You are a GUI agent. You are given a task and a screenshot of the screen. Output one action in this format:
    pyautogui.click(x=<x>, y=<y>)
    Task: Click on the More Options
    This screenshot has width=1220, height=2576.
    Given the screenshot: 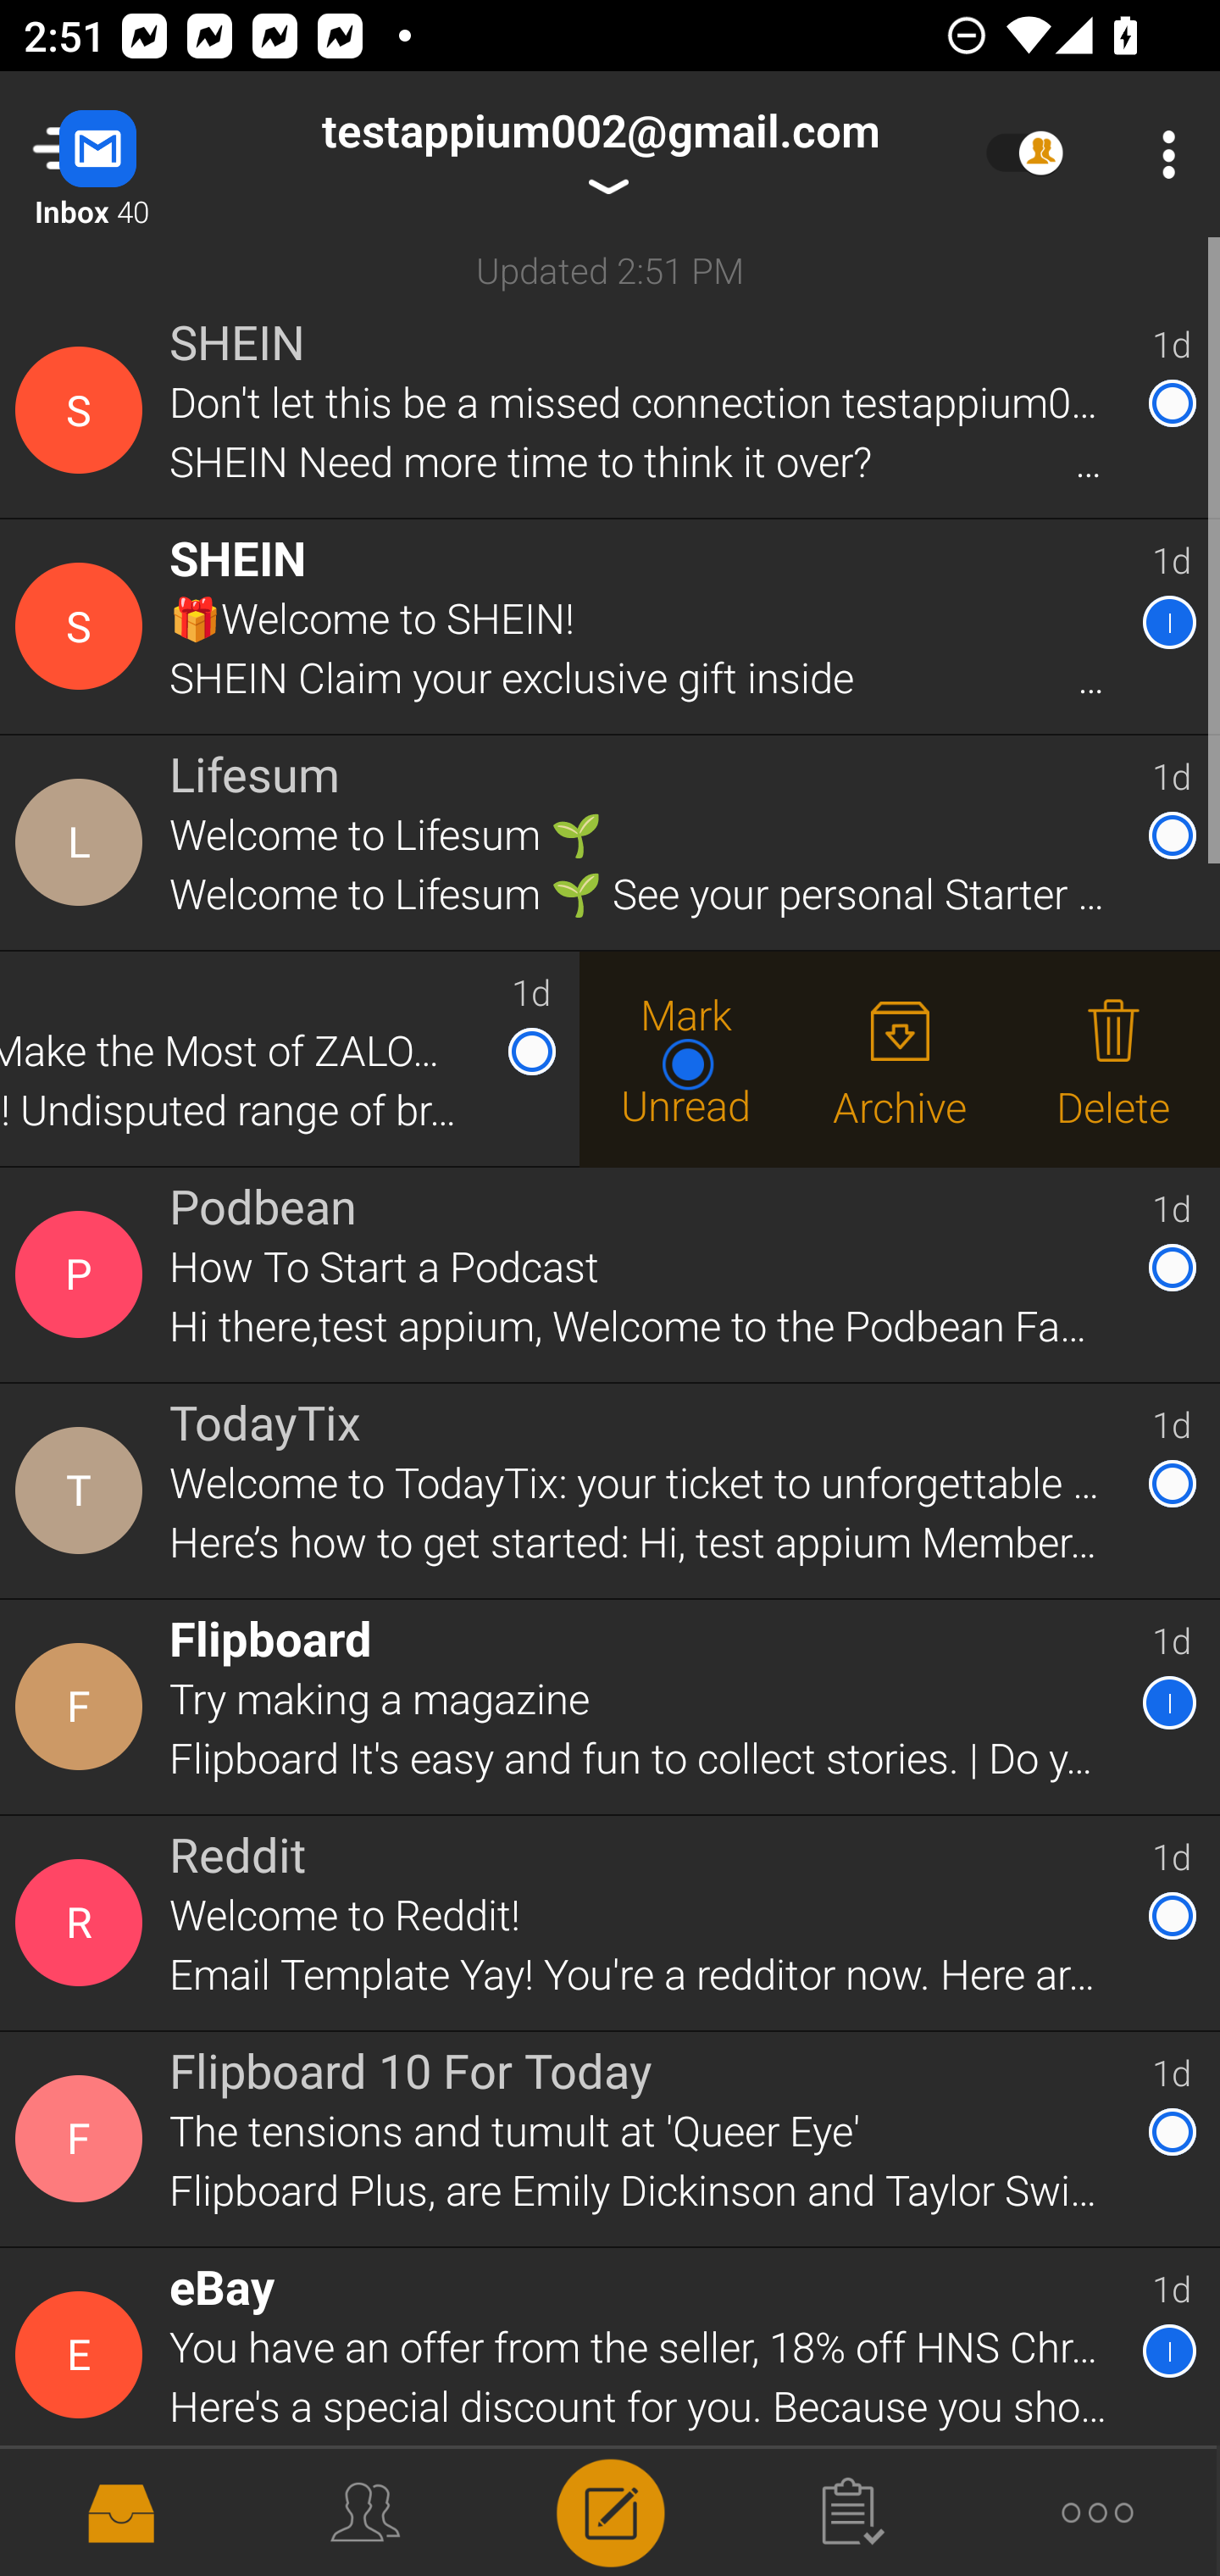 What is the action you would take?
    pyautogui.click(x=1161, y=154)
    